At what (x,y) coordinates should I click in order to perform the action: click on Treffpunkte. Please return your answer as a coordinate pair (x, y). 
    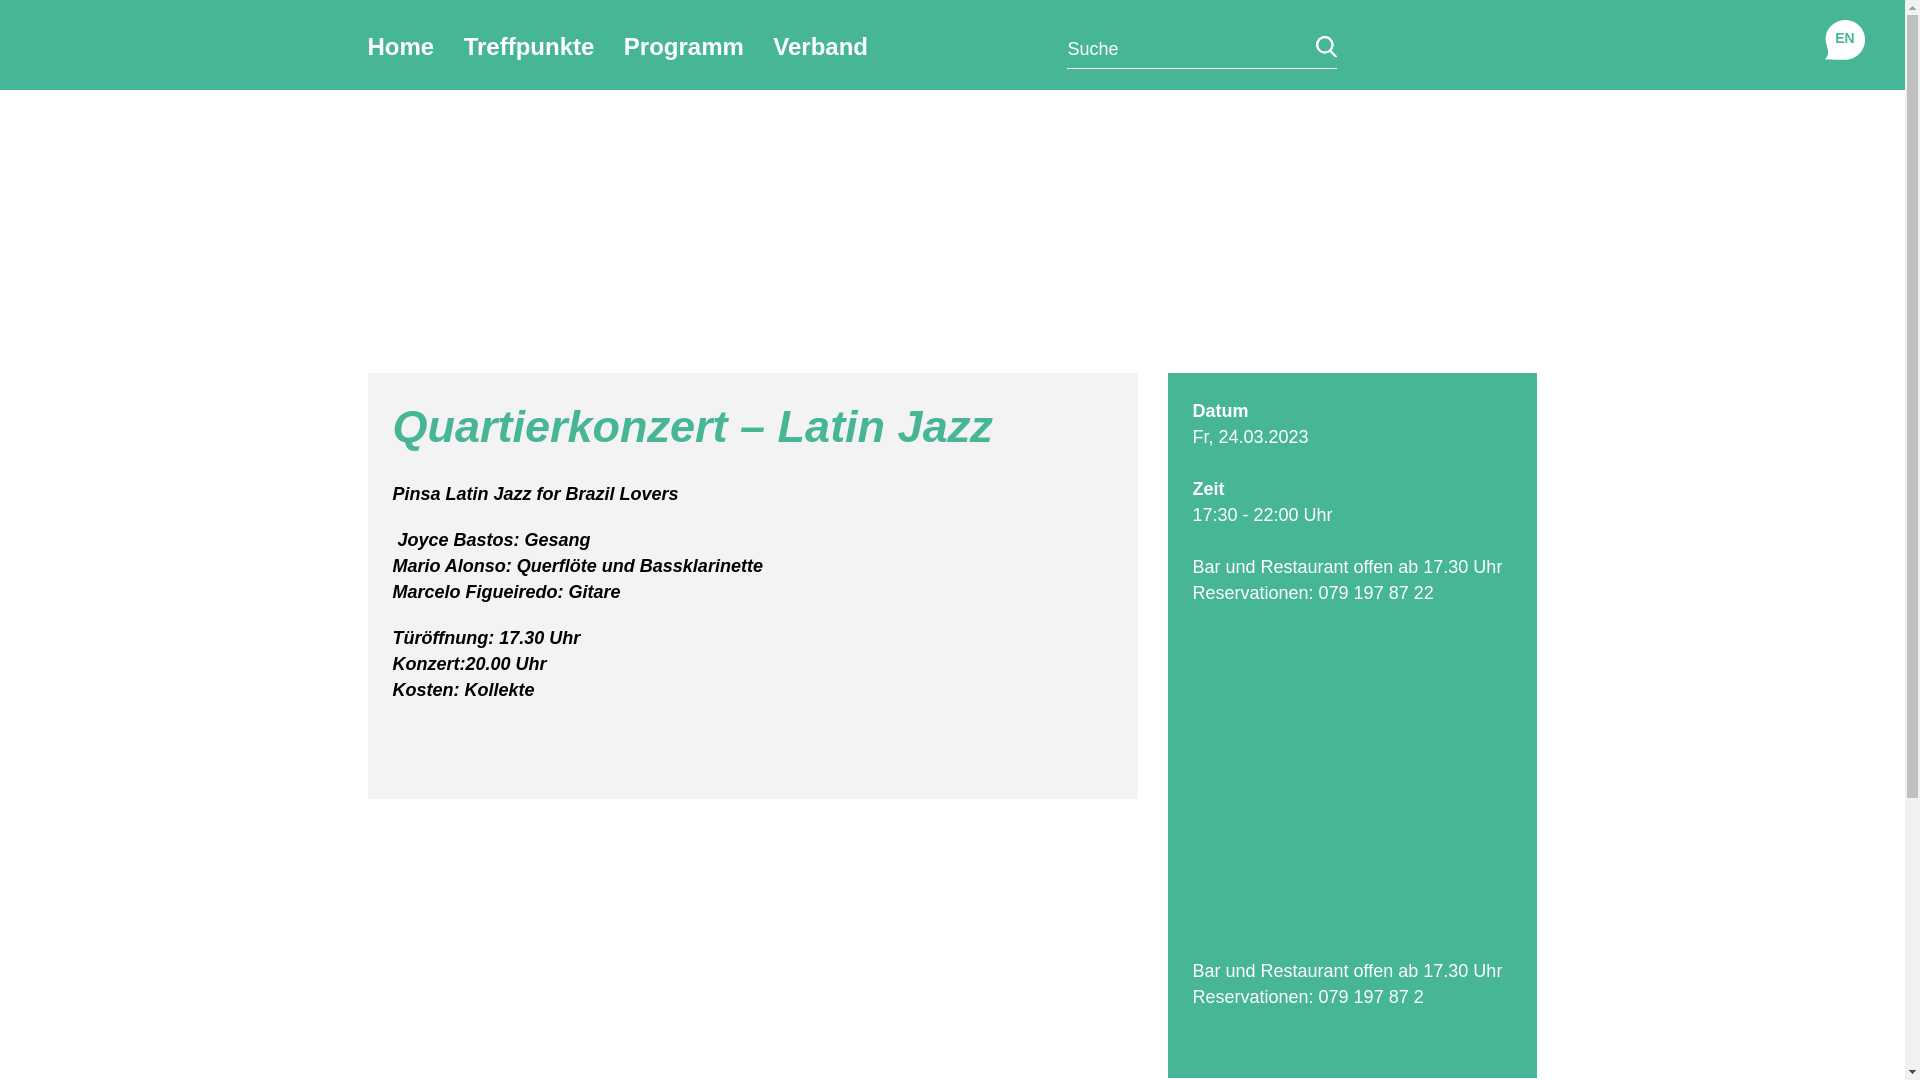
    Looking at the image, I should click on (530, 46).